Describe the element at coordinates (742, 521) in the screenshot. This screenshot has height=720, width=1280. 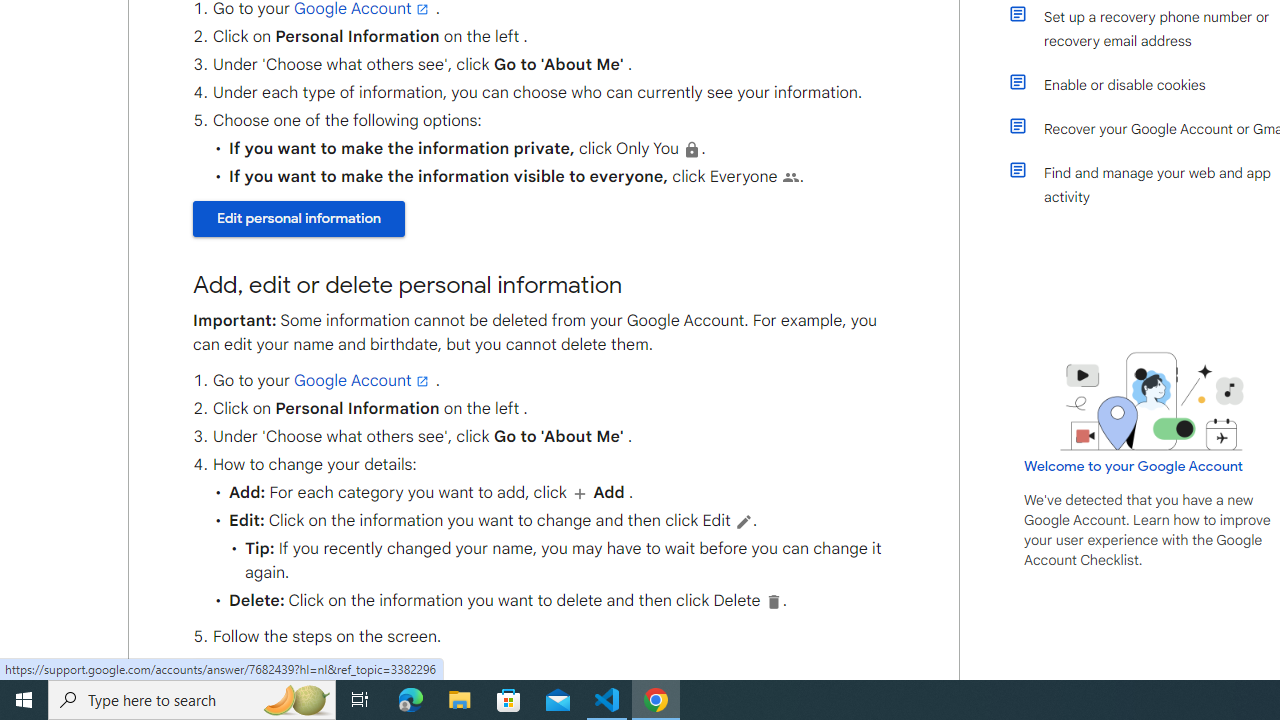
I see `To process` at that location.